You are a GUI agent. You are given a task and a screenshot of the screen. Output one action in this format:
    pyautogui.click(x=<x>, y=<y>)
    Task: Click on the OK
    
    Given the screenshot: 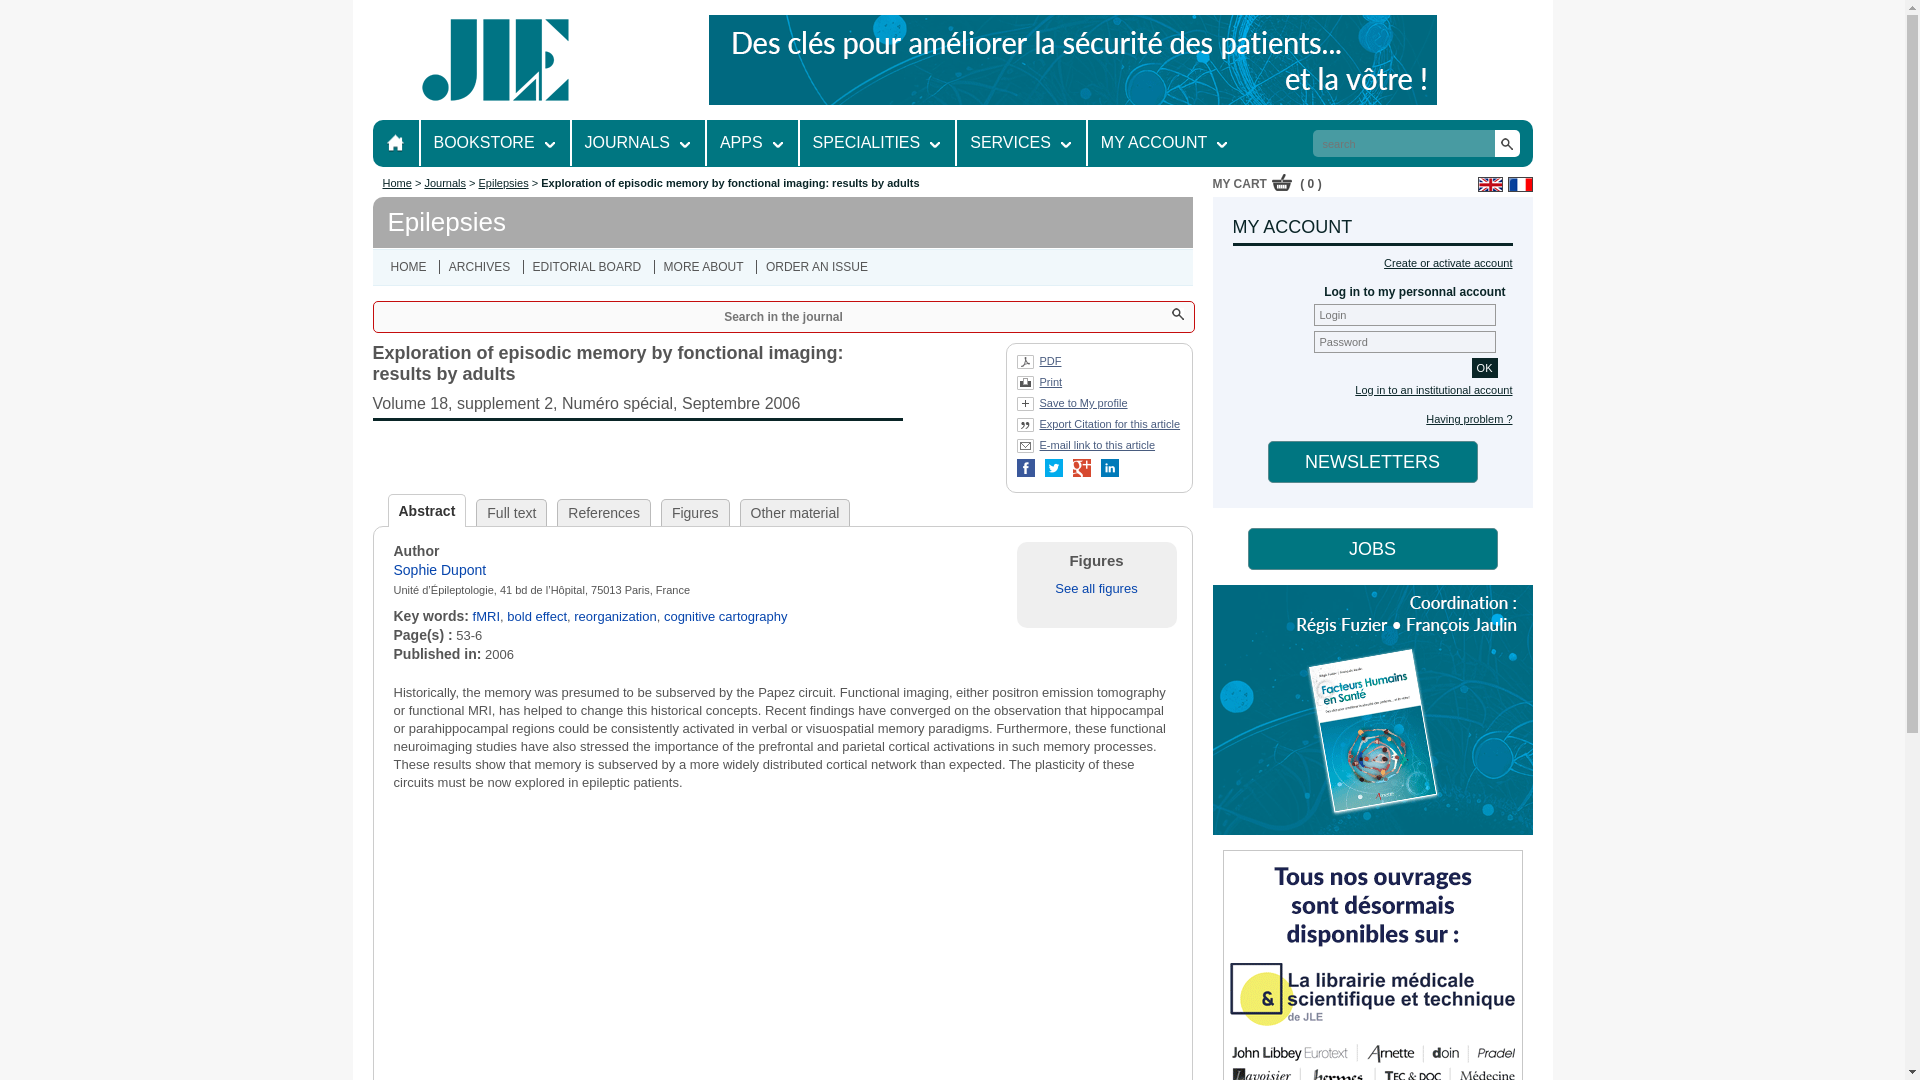 What is the action you would take?
    pyautogui.click(x=1484, y=368)
    